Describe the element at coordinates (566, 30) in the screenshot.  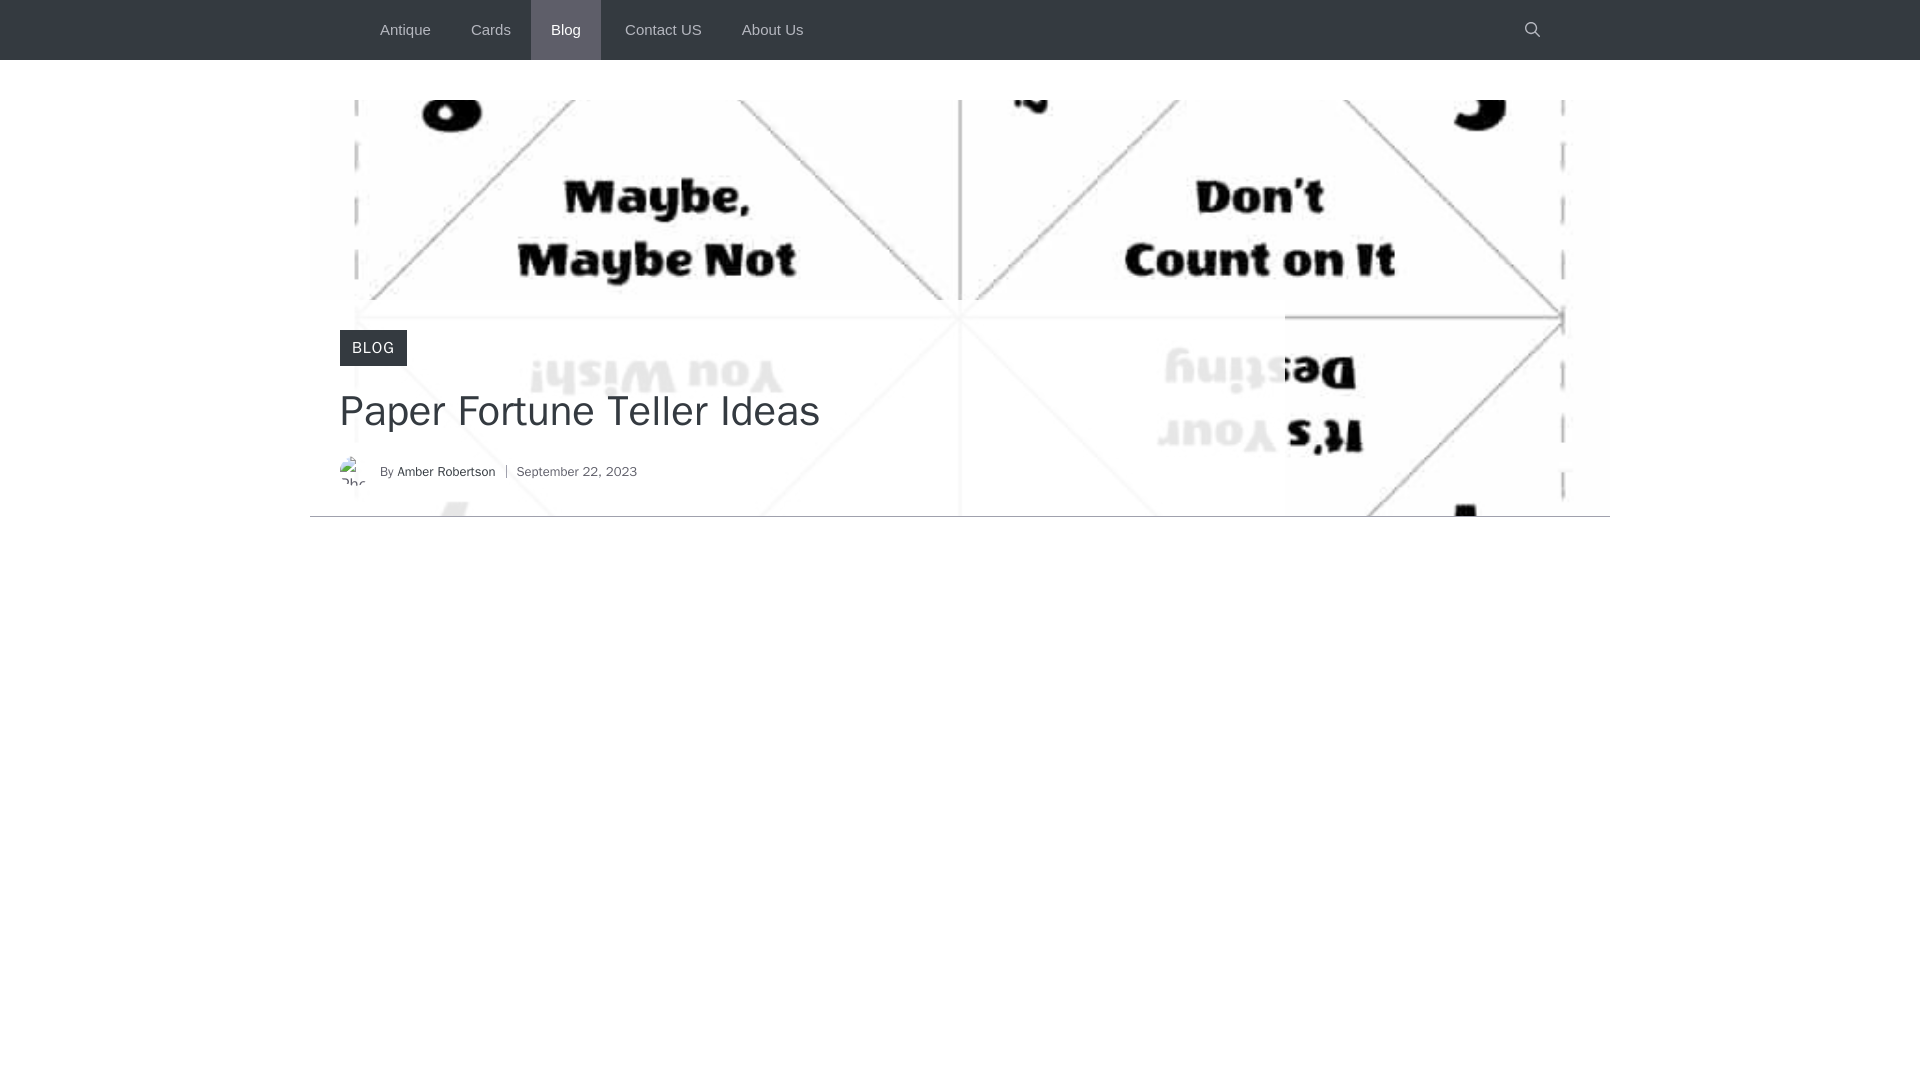
I see `Blog` at that location.